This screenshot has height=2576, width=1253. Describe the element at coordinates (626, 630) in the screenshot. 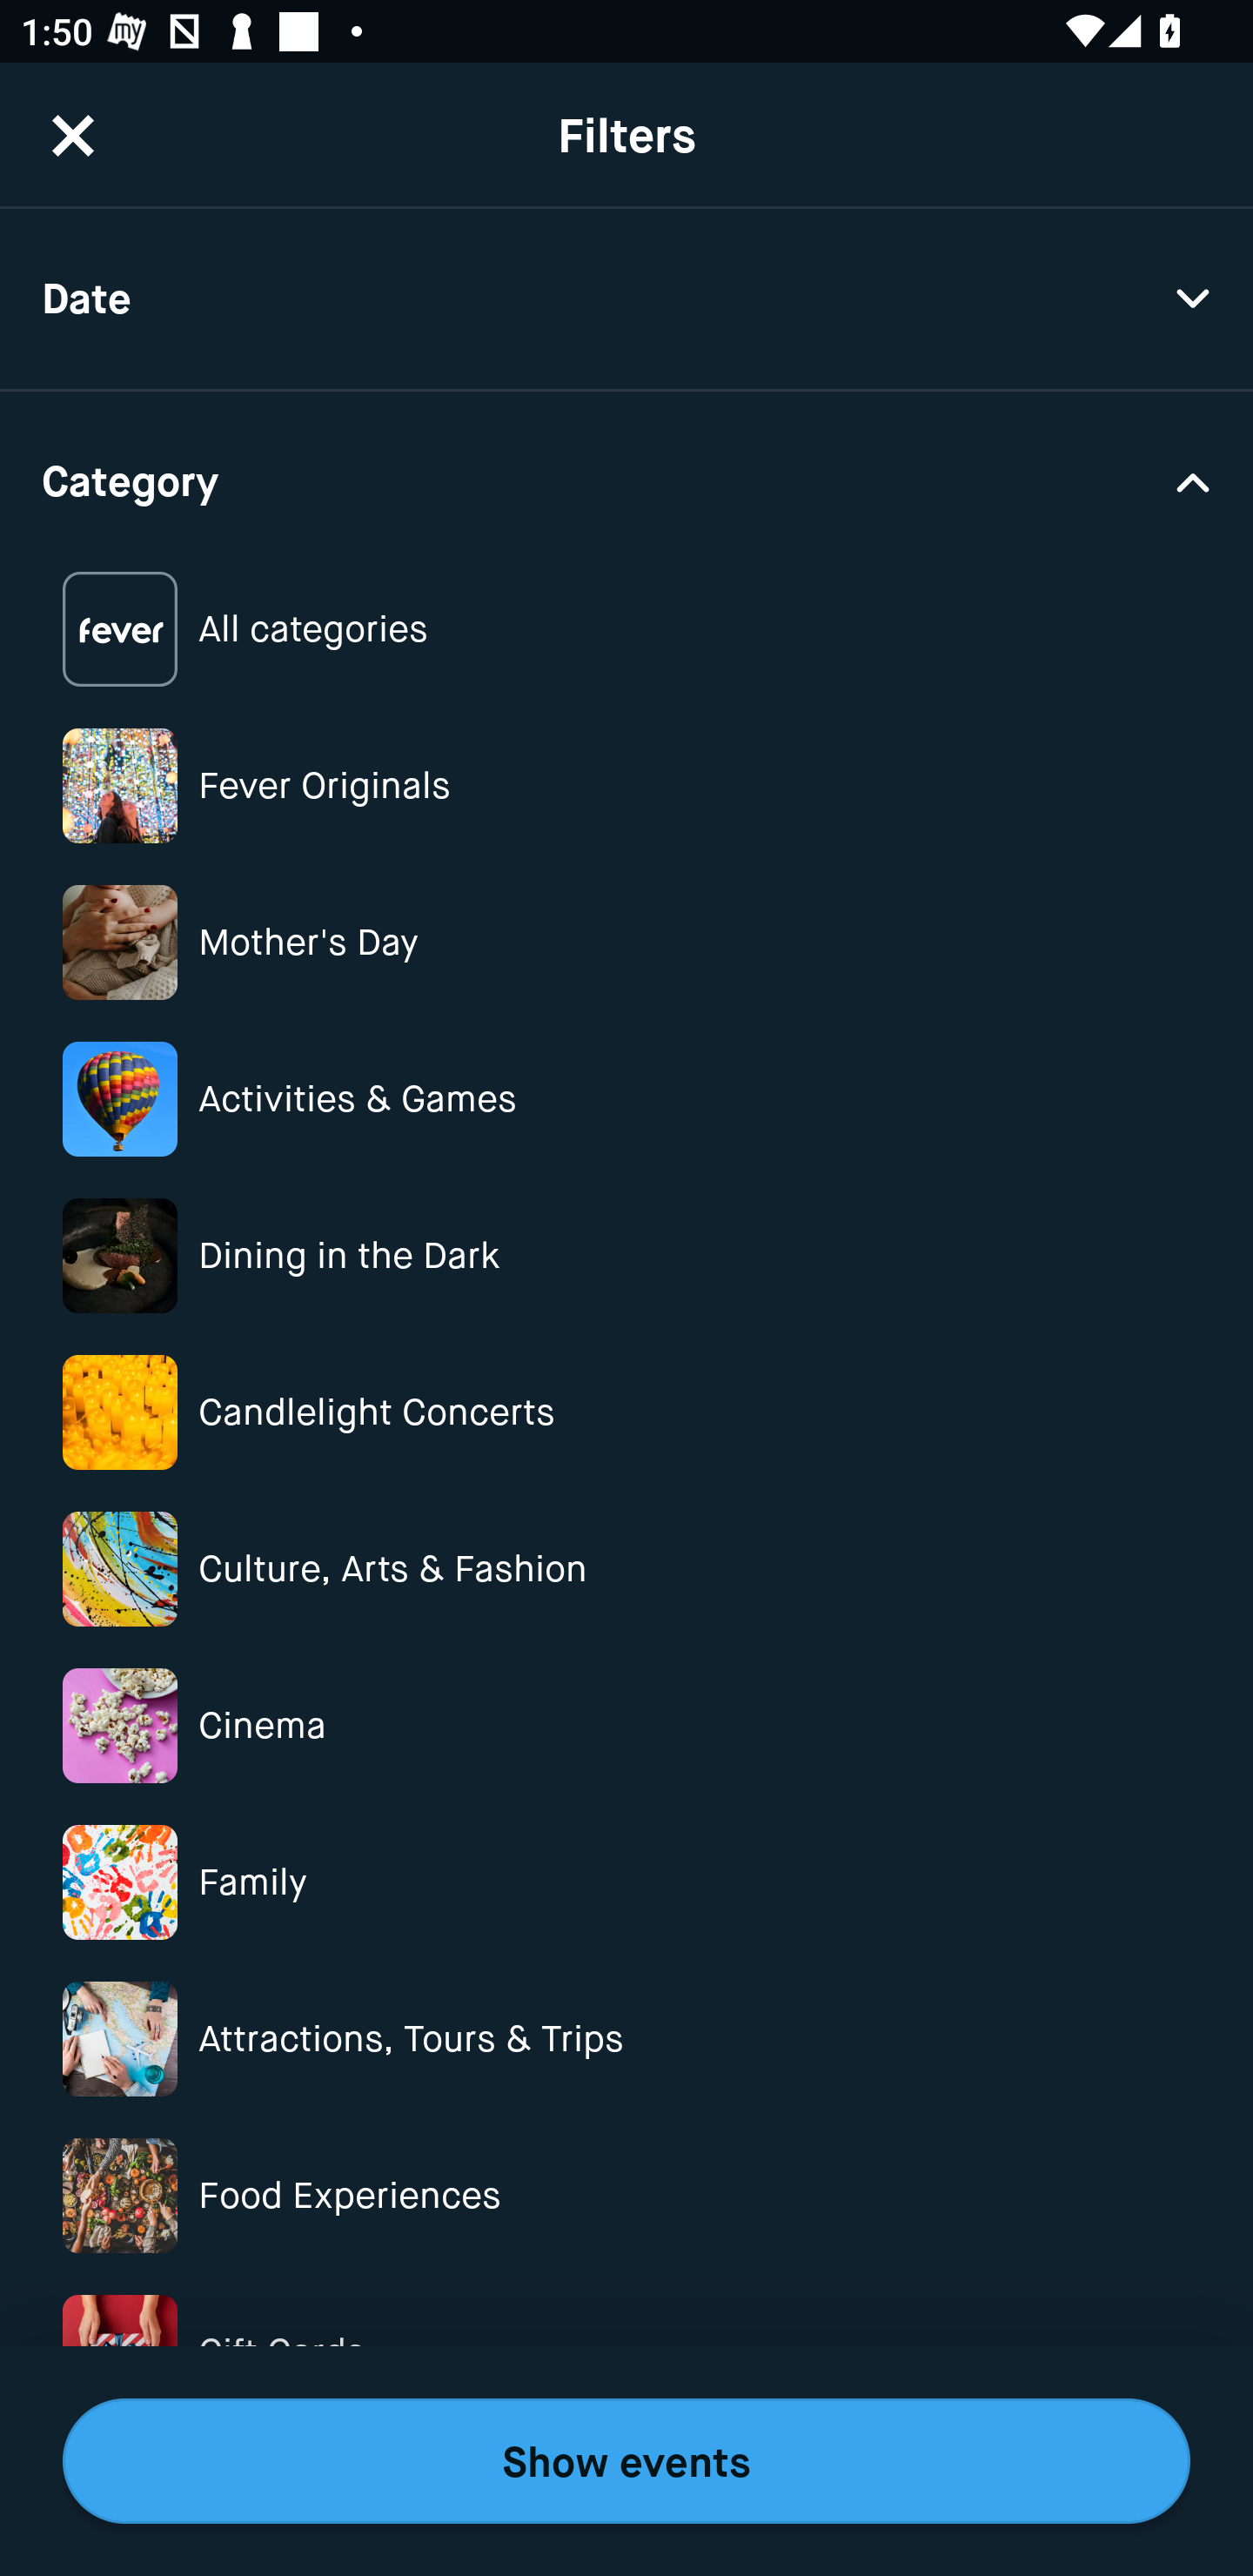

I see `Category Image All categories` at that location.